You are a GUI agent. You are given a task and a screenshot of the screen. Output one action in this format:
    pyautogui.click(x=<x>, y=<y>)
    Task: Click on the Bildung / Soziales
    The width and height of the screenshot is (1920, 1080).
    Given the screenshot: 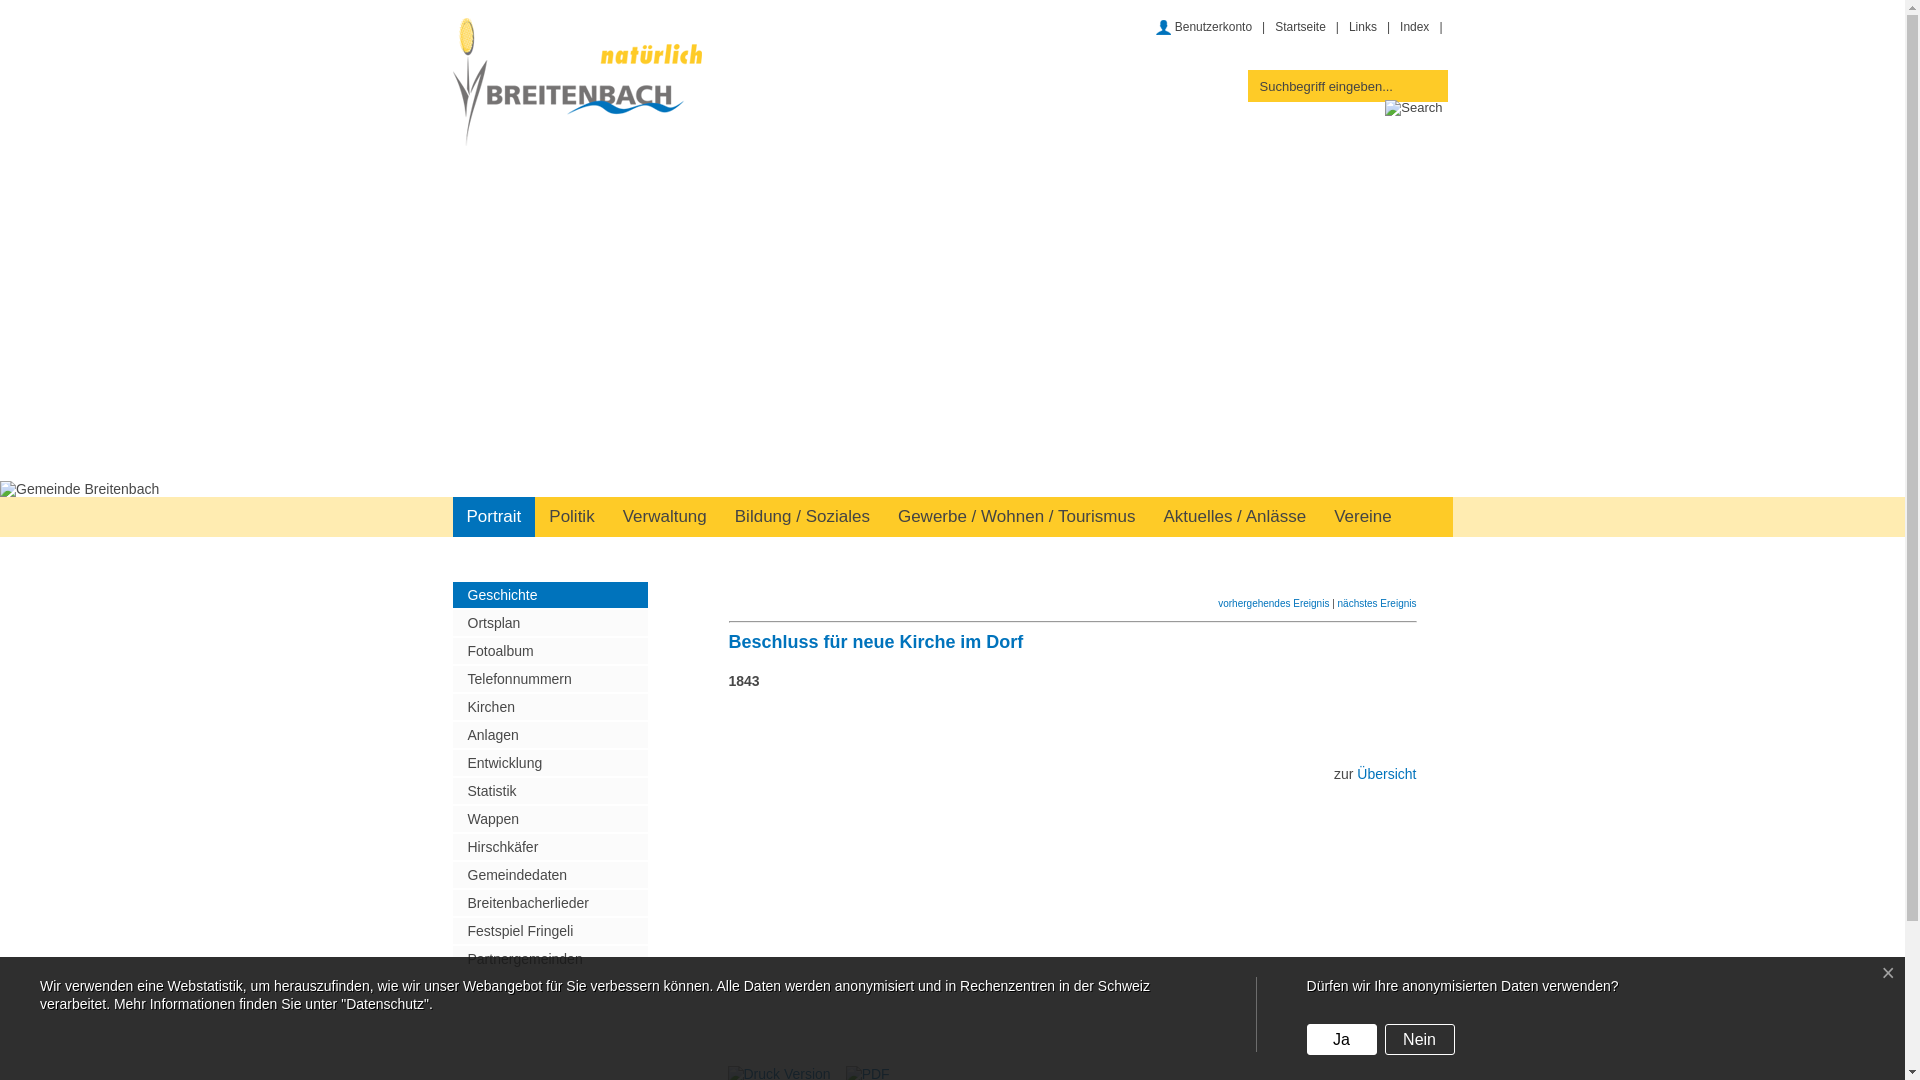 What is the action you would take?
    pyautogui.click(x=802, y=517)
    